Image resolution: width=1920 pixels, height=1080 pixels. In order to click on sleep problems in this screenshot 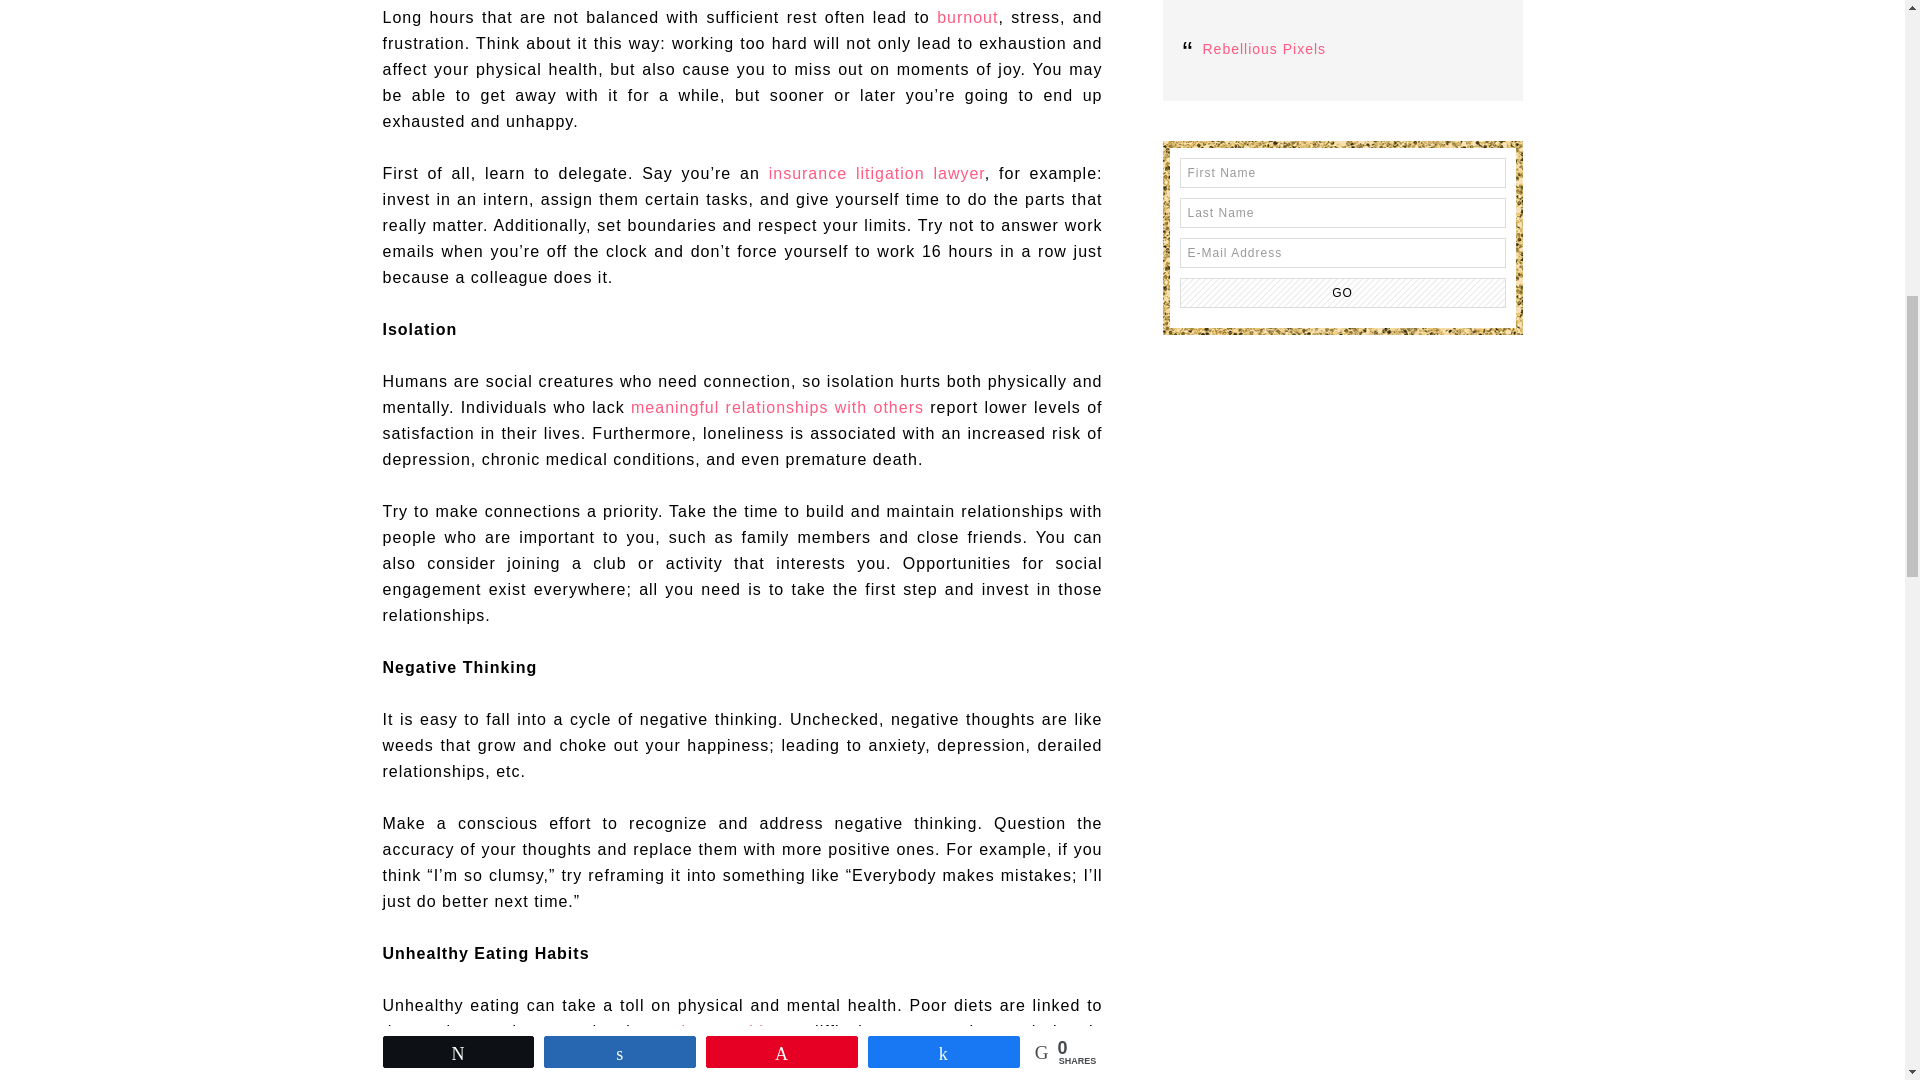, I will do `click(734, 1031)`.